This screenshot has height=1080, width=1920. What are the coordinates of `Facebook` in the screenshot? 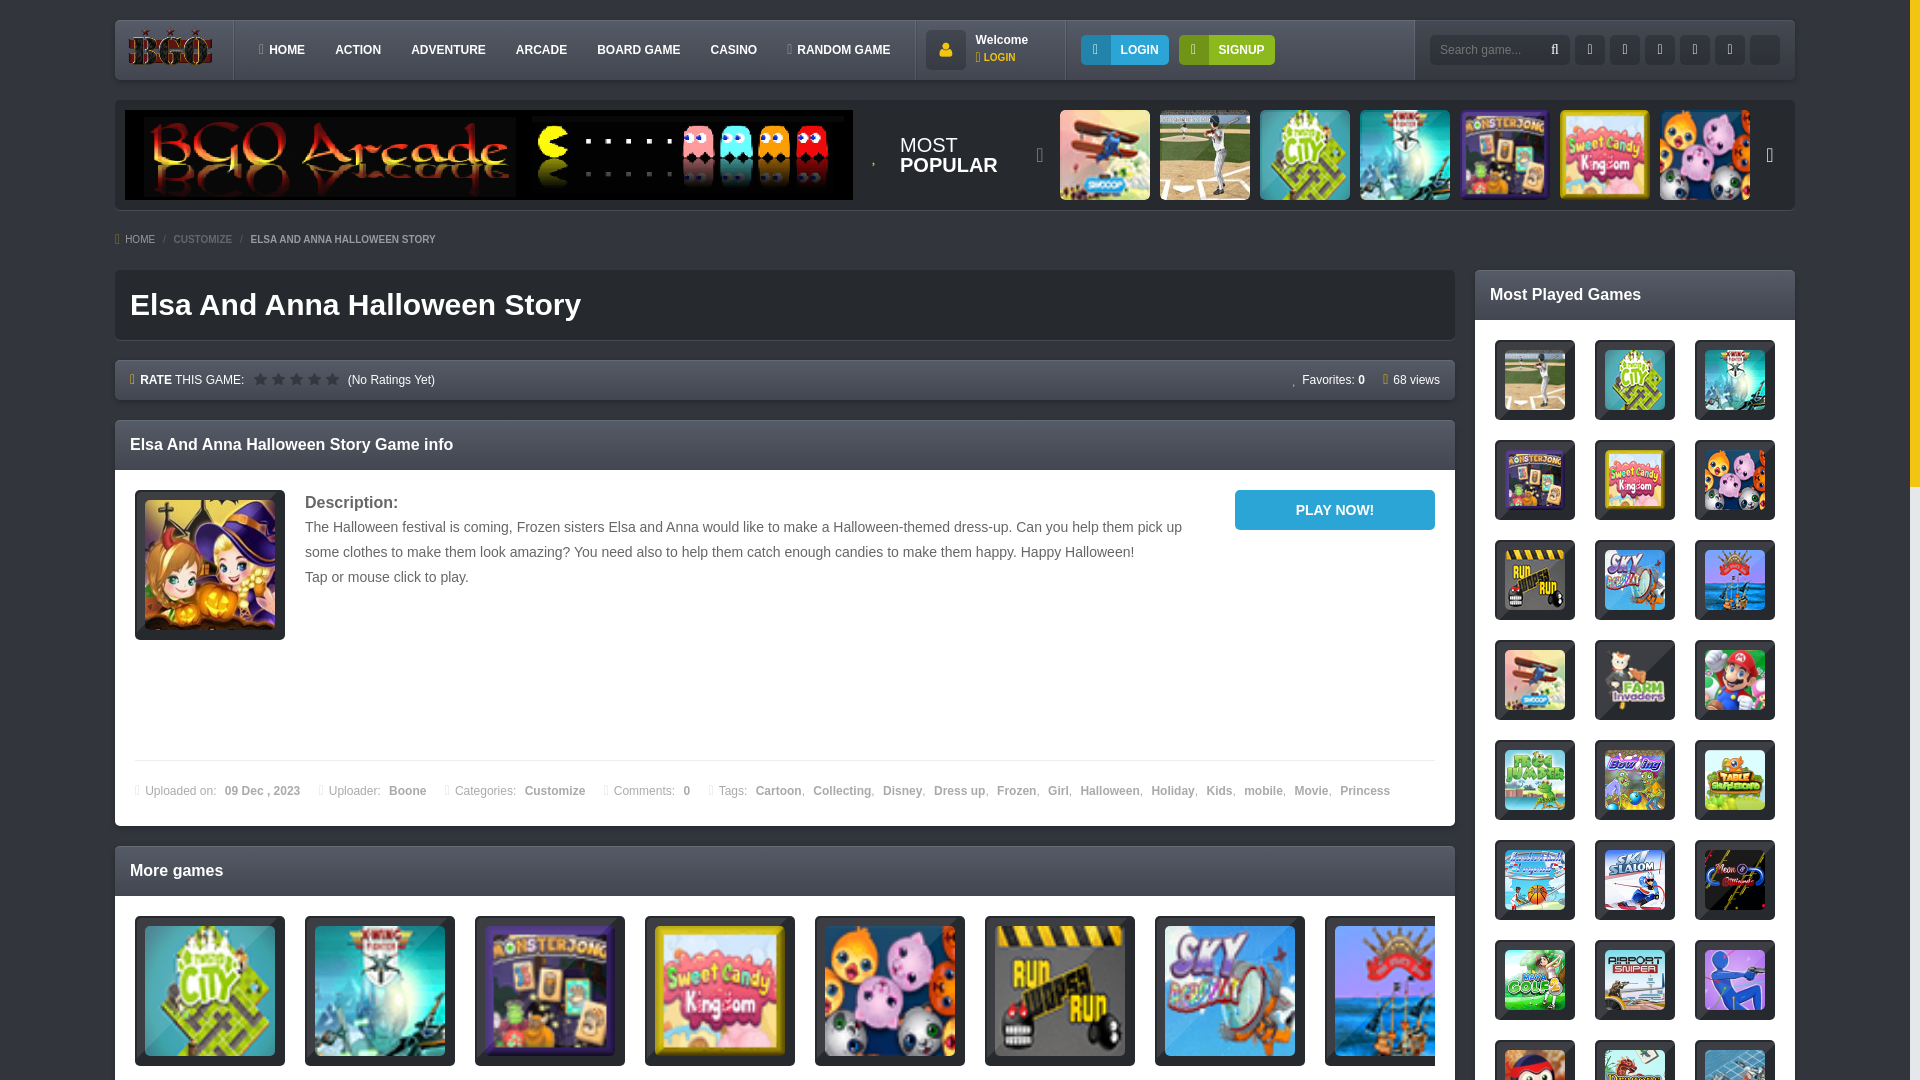 It's located at (1590, 49).